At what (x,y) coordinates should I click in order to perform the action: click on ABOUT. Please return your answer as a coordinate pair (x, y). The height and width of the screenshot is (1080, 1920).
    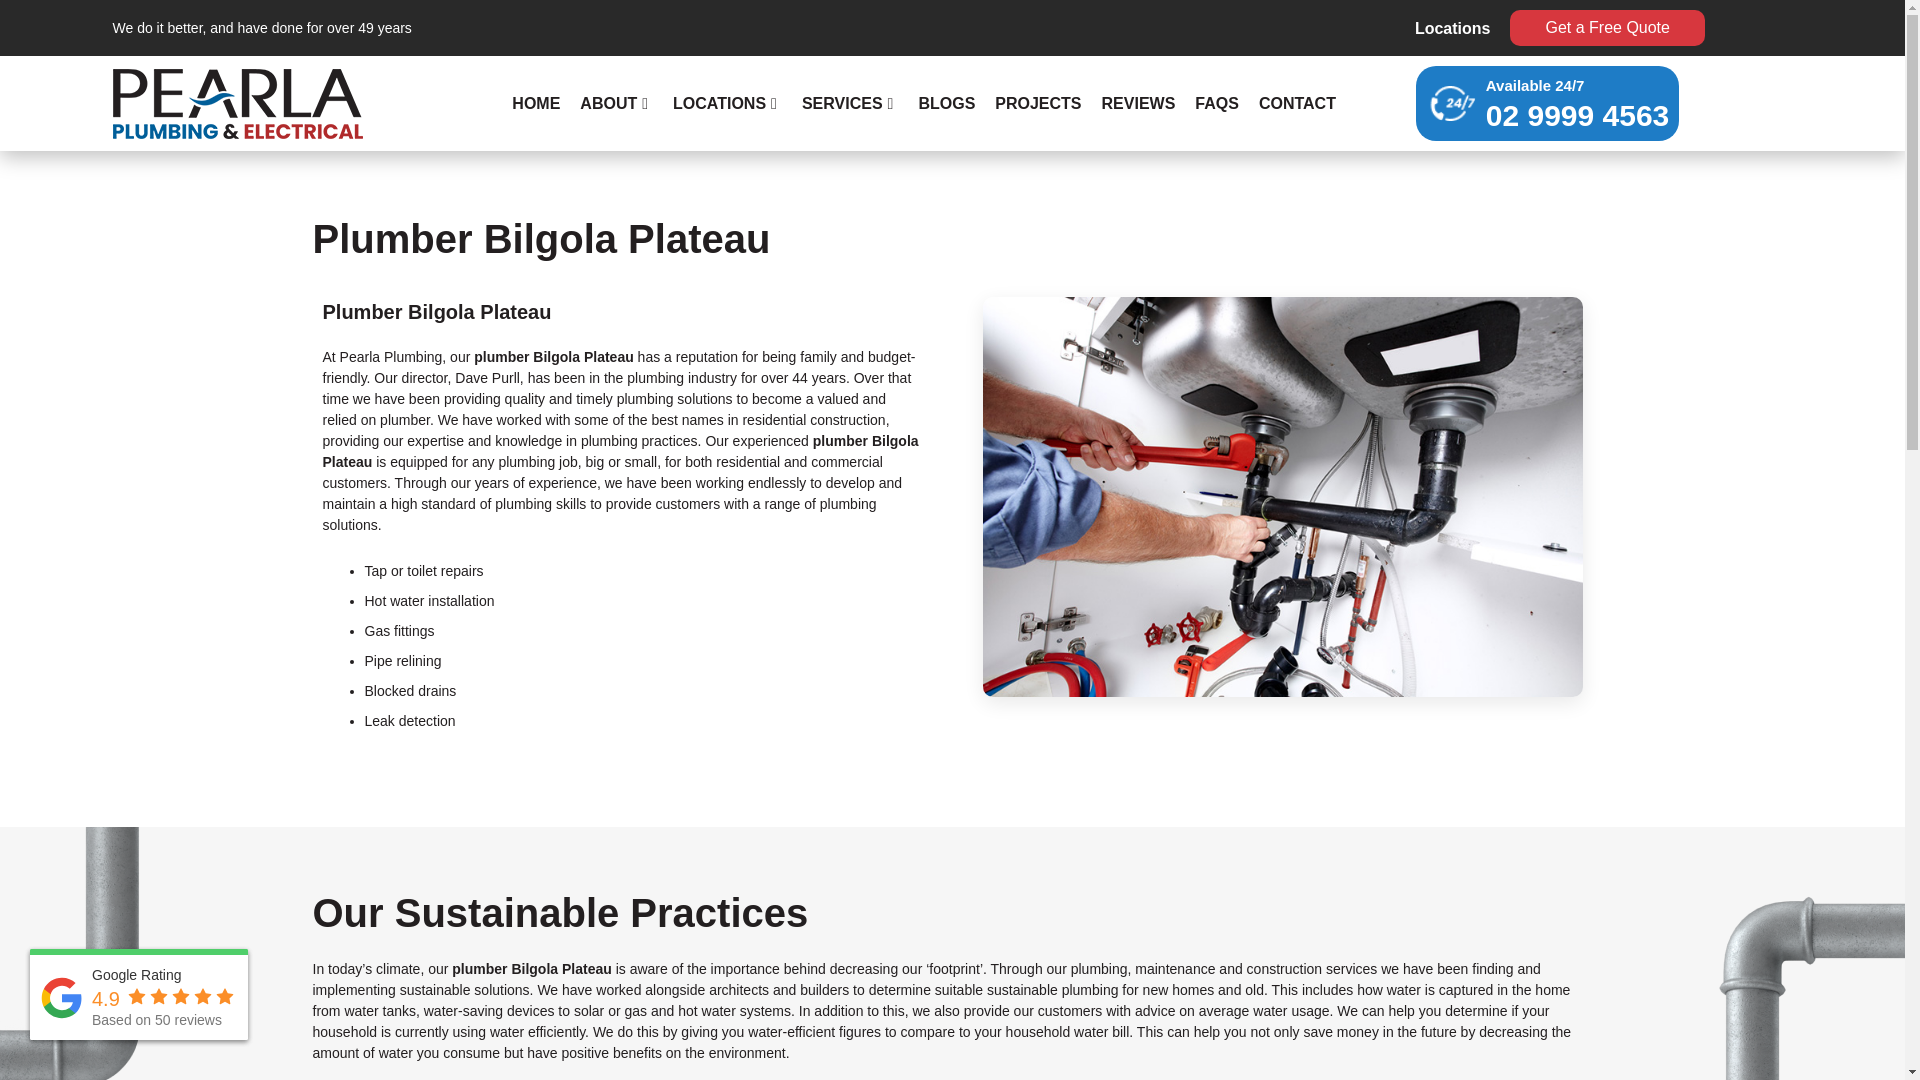
    Looking at the image, I should click on (616, 104).